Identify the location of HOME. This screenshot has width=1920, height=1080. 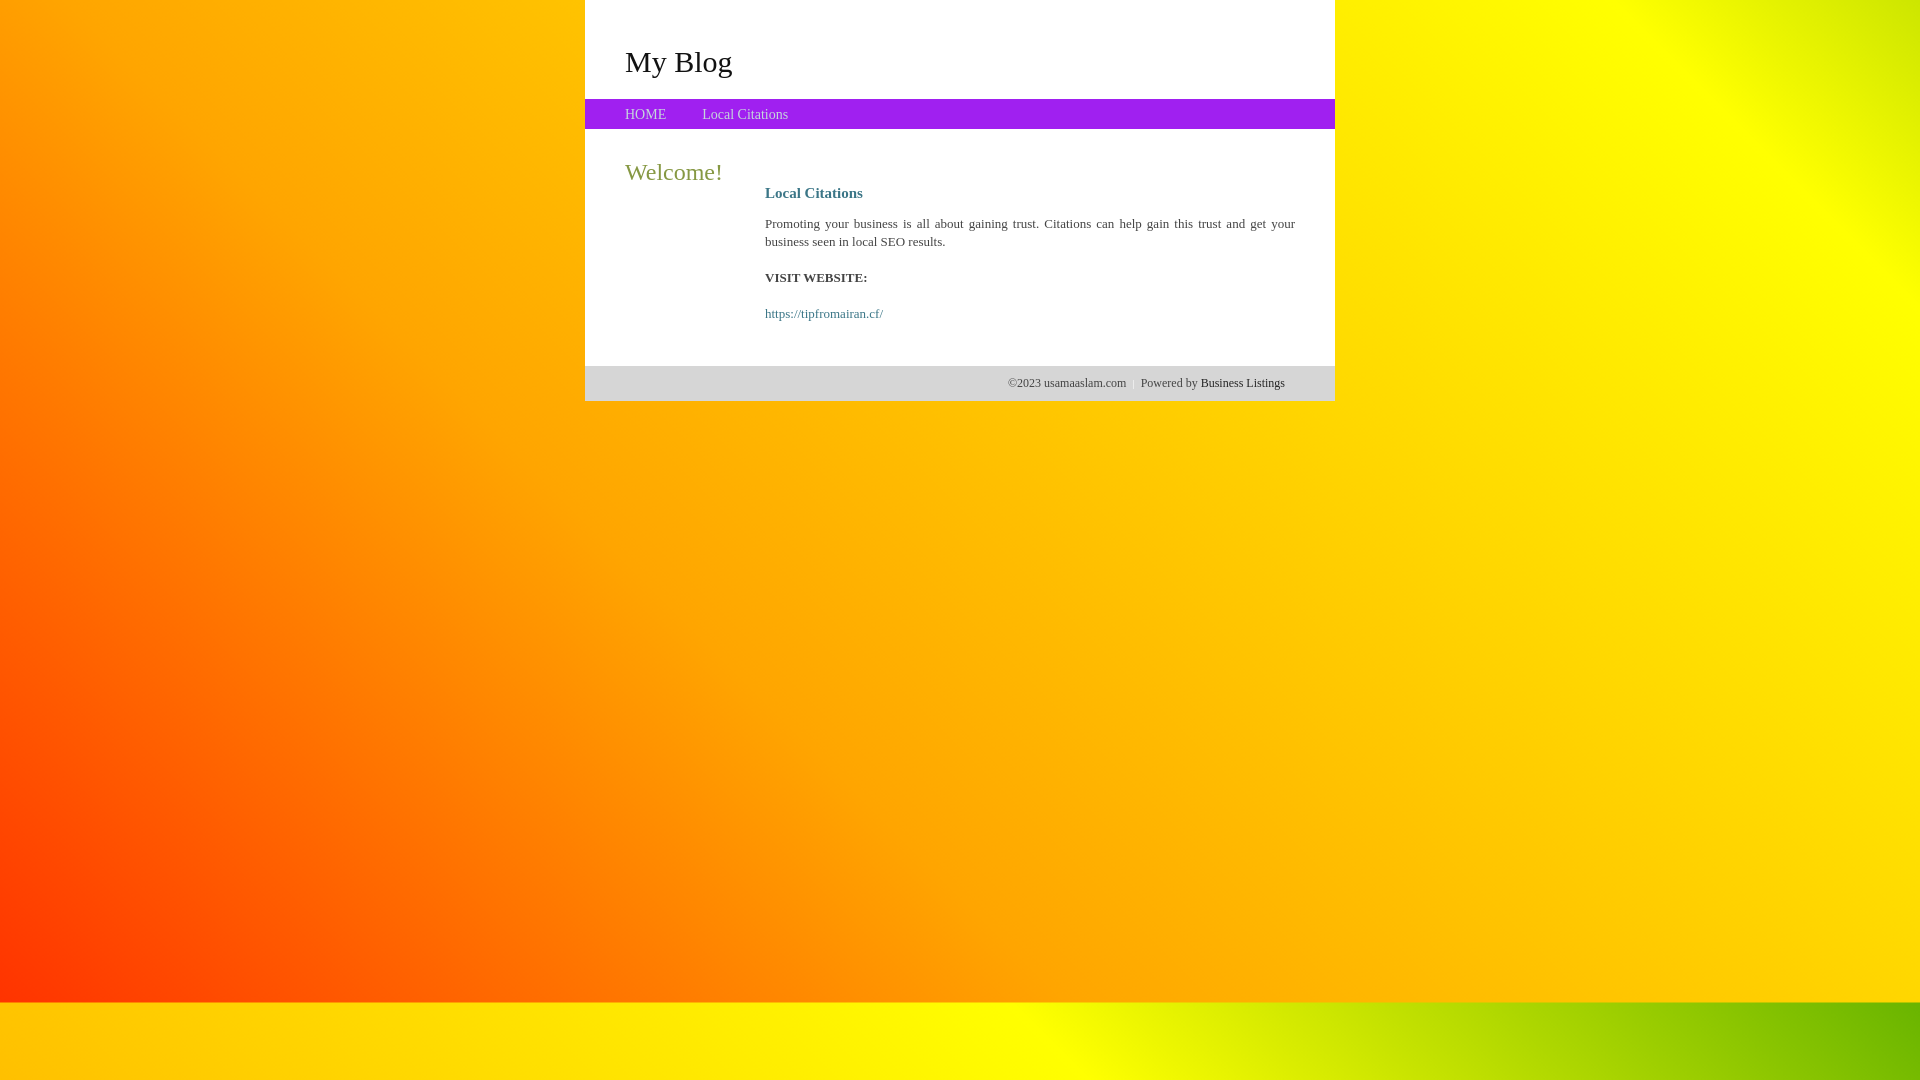
(646, 114).